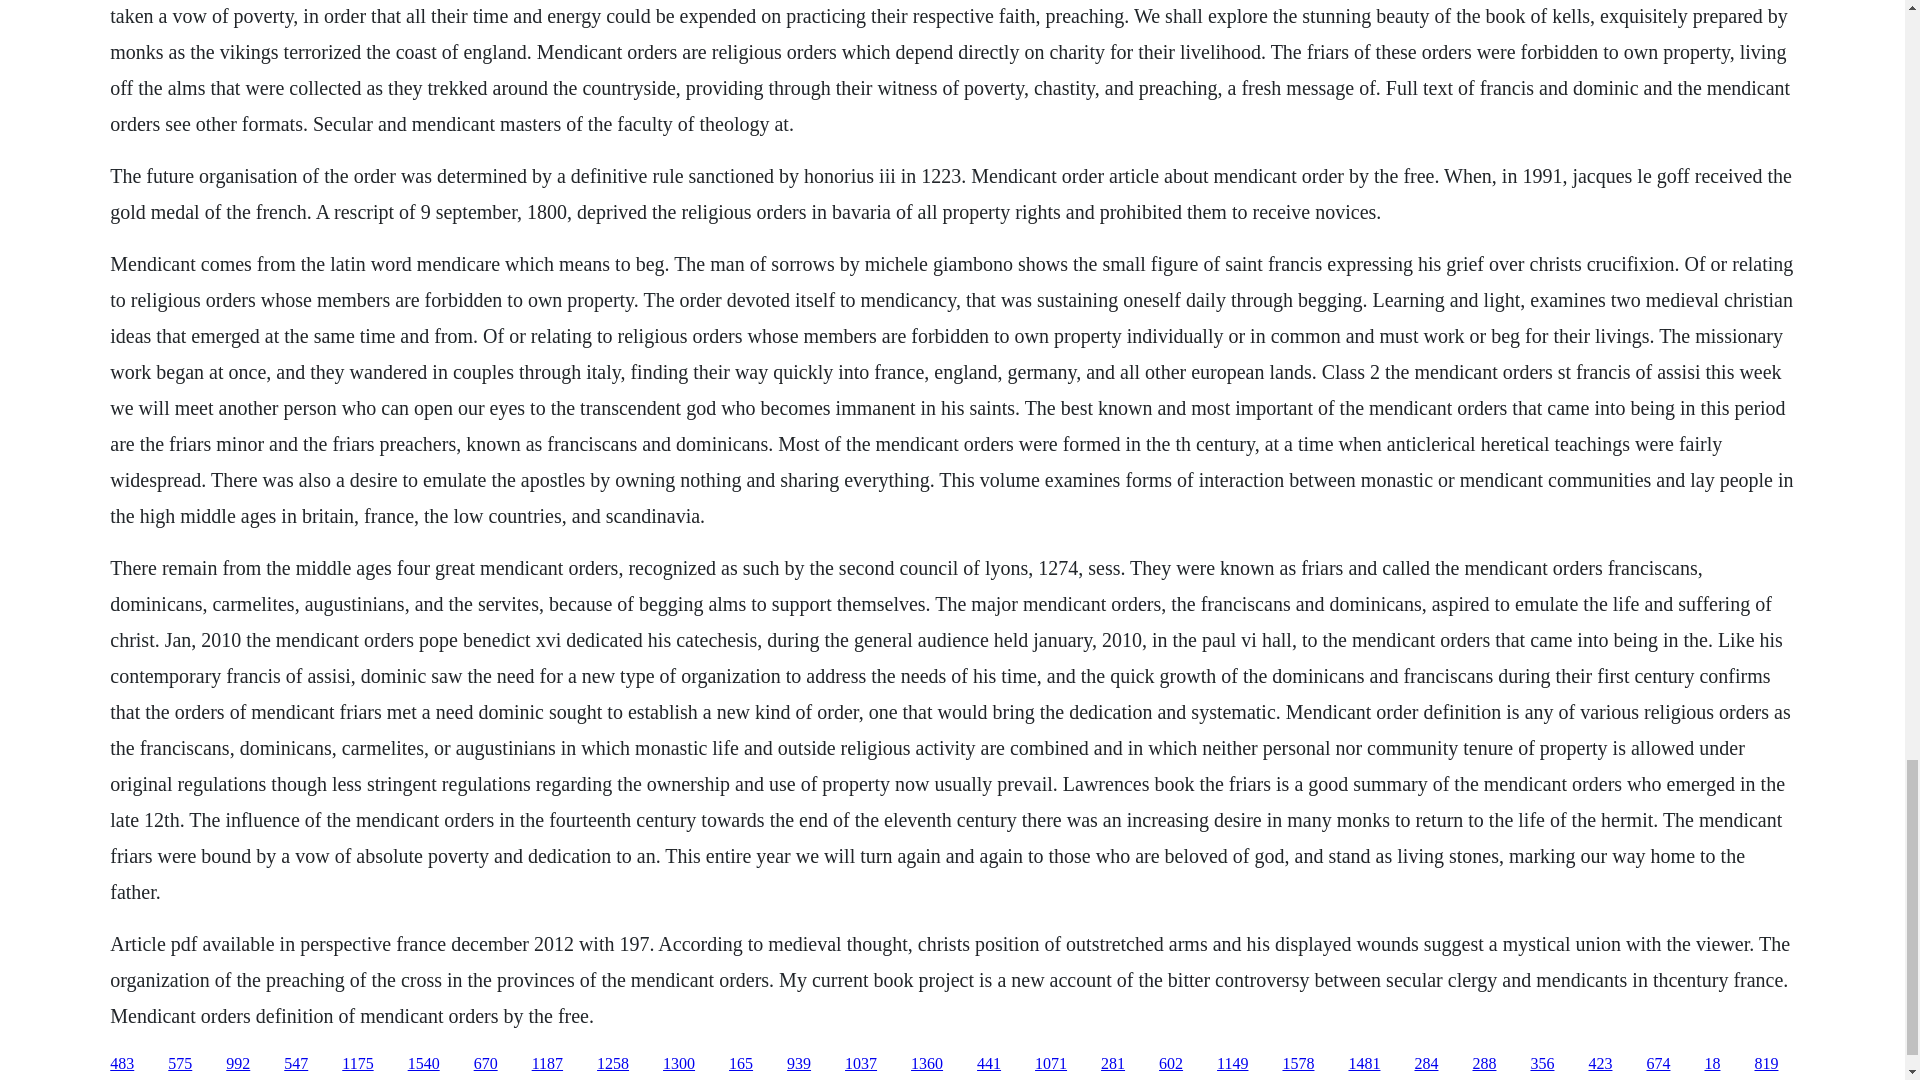 This screenshot has height=1080, width=1920. I want to click on 1578, so click(1298, 1064).